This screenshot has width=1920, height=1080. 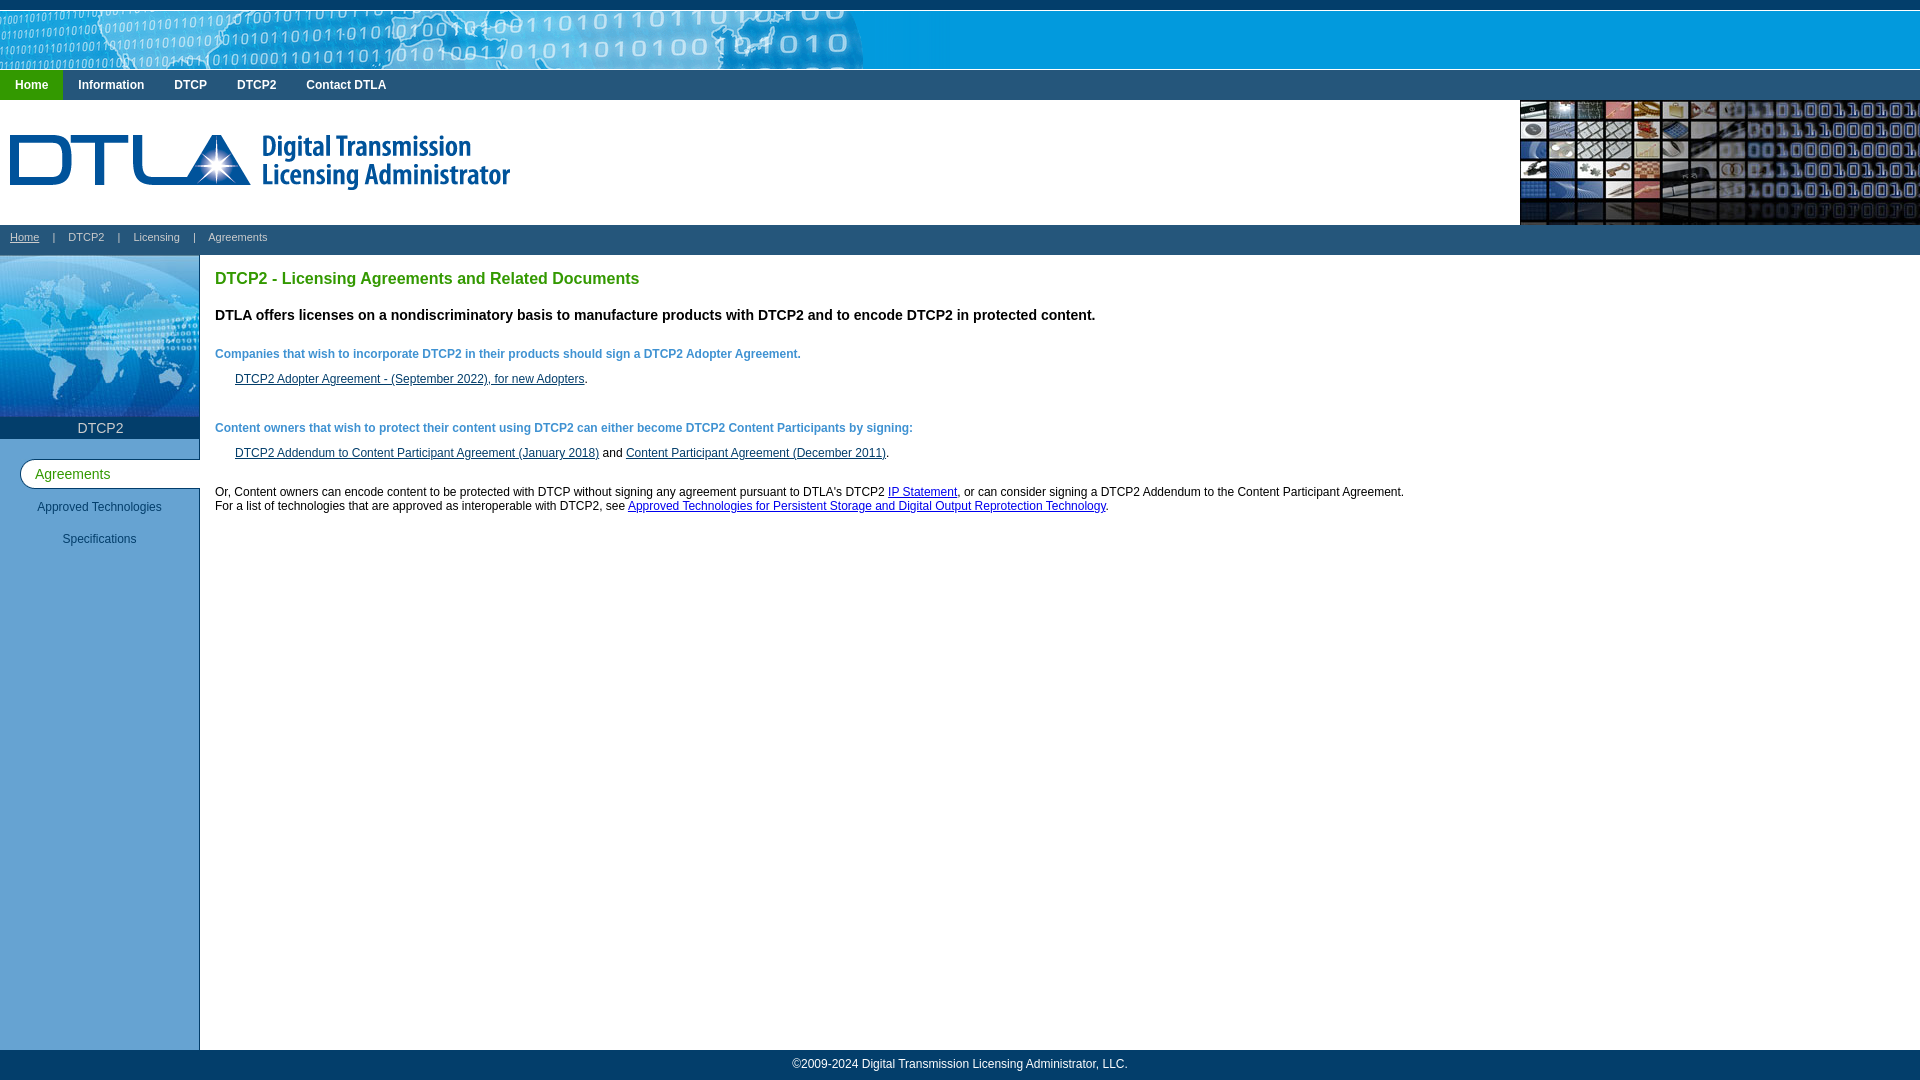 I want to click on IP Statement, so click(x=922, y=491).